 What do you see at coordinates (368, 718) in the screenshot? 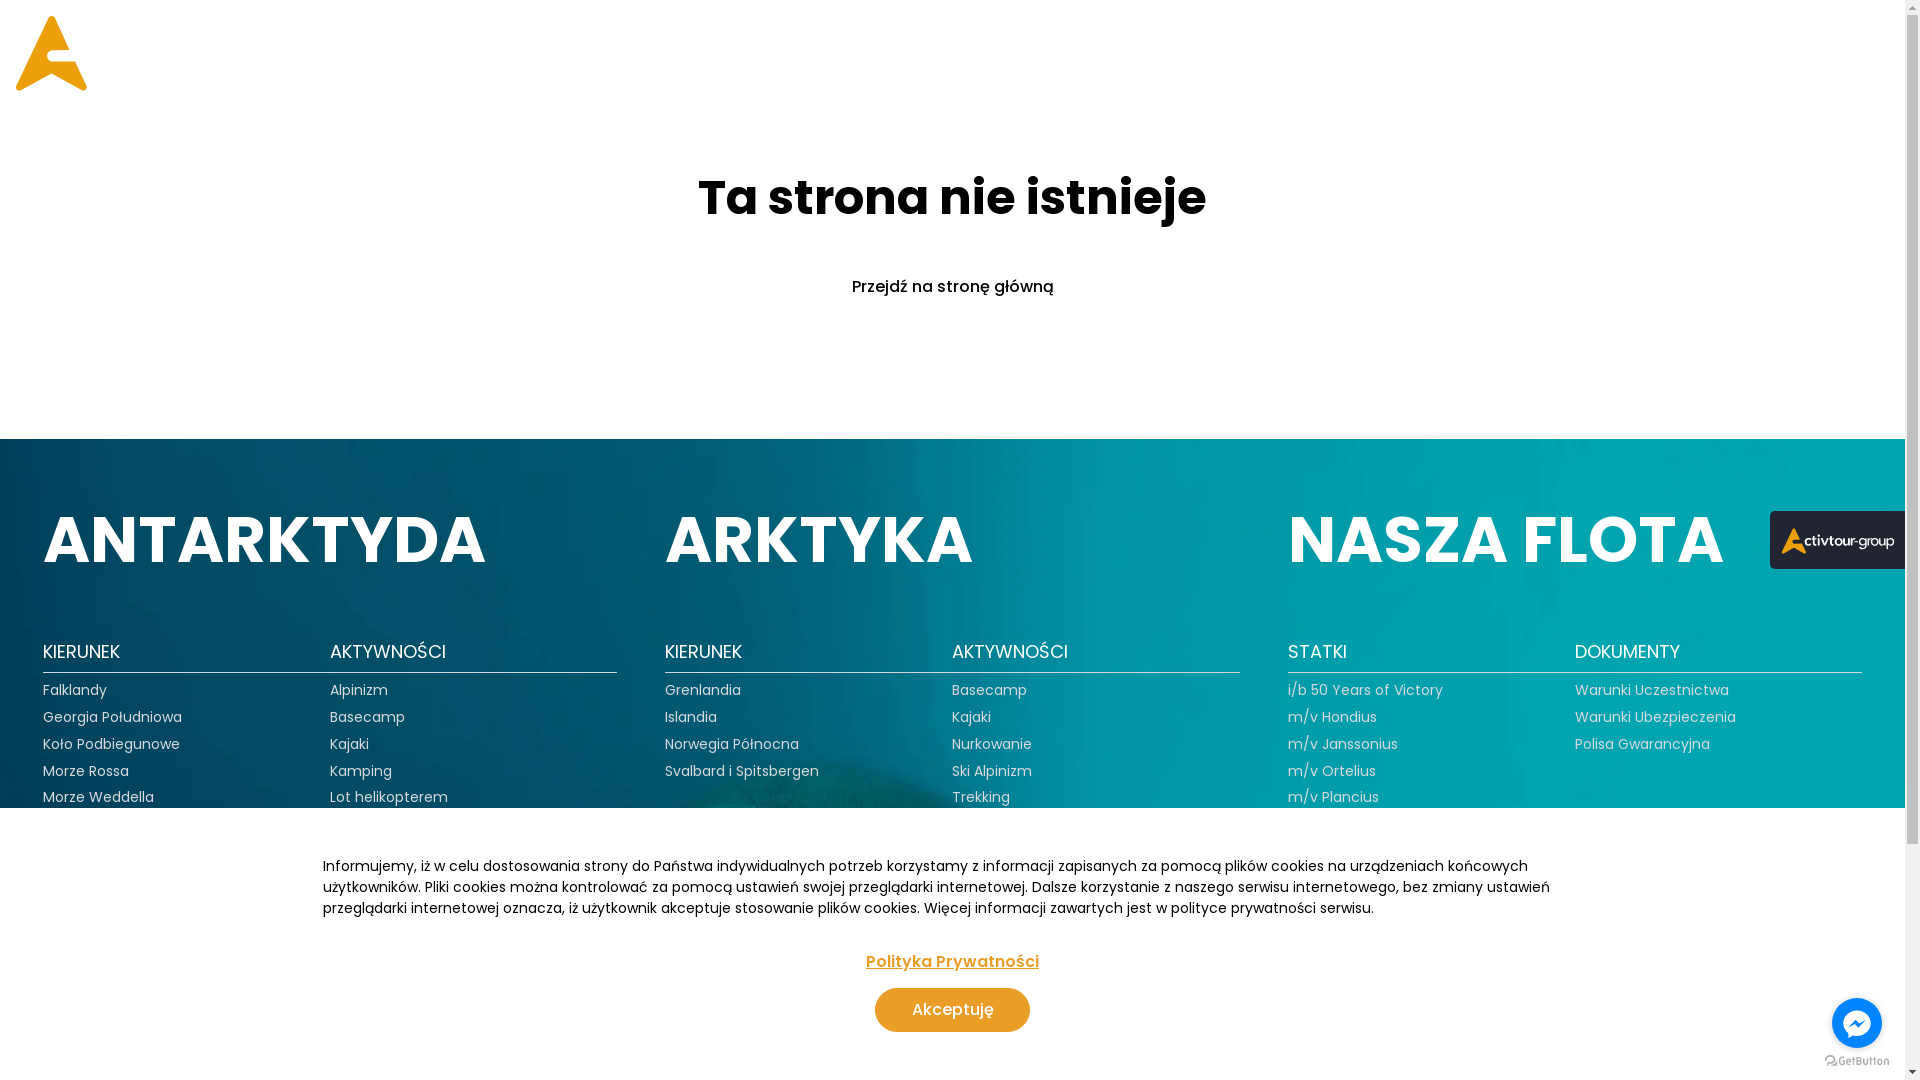
I see `Basecamp` at bounding box center [368, 718].